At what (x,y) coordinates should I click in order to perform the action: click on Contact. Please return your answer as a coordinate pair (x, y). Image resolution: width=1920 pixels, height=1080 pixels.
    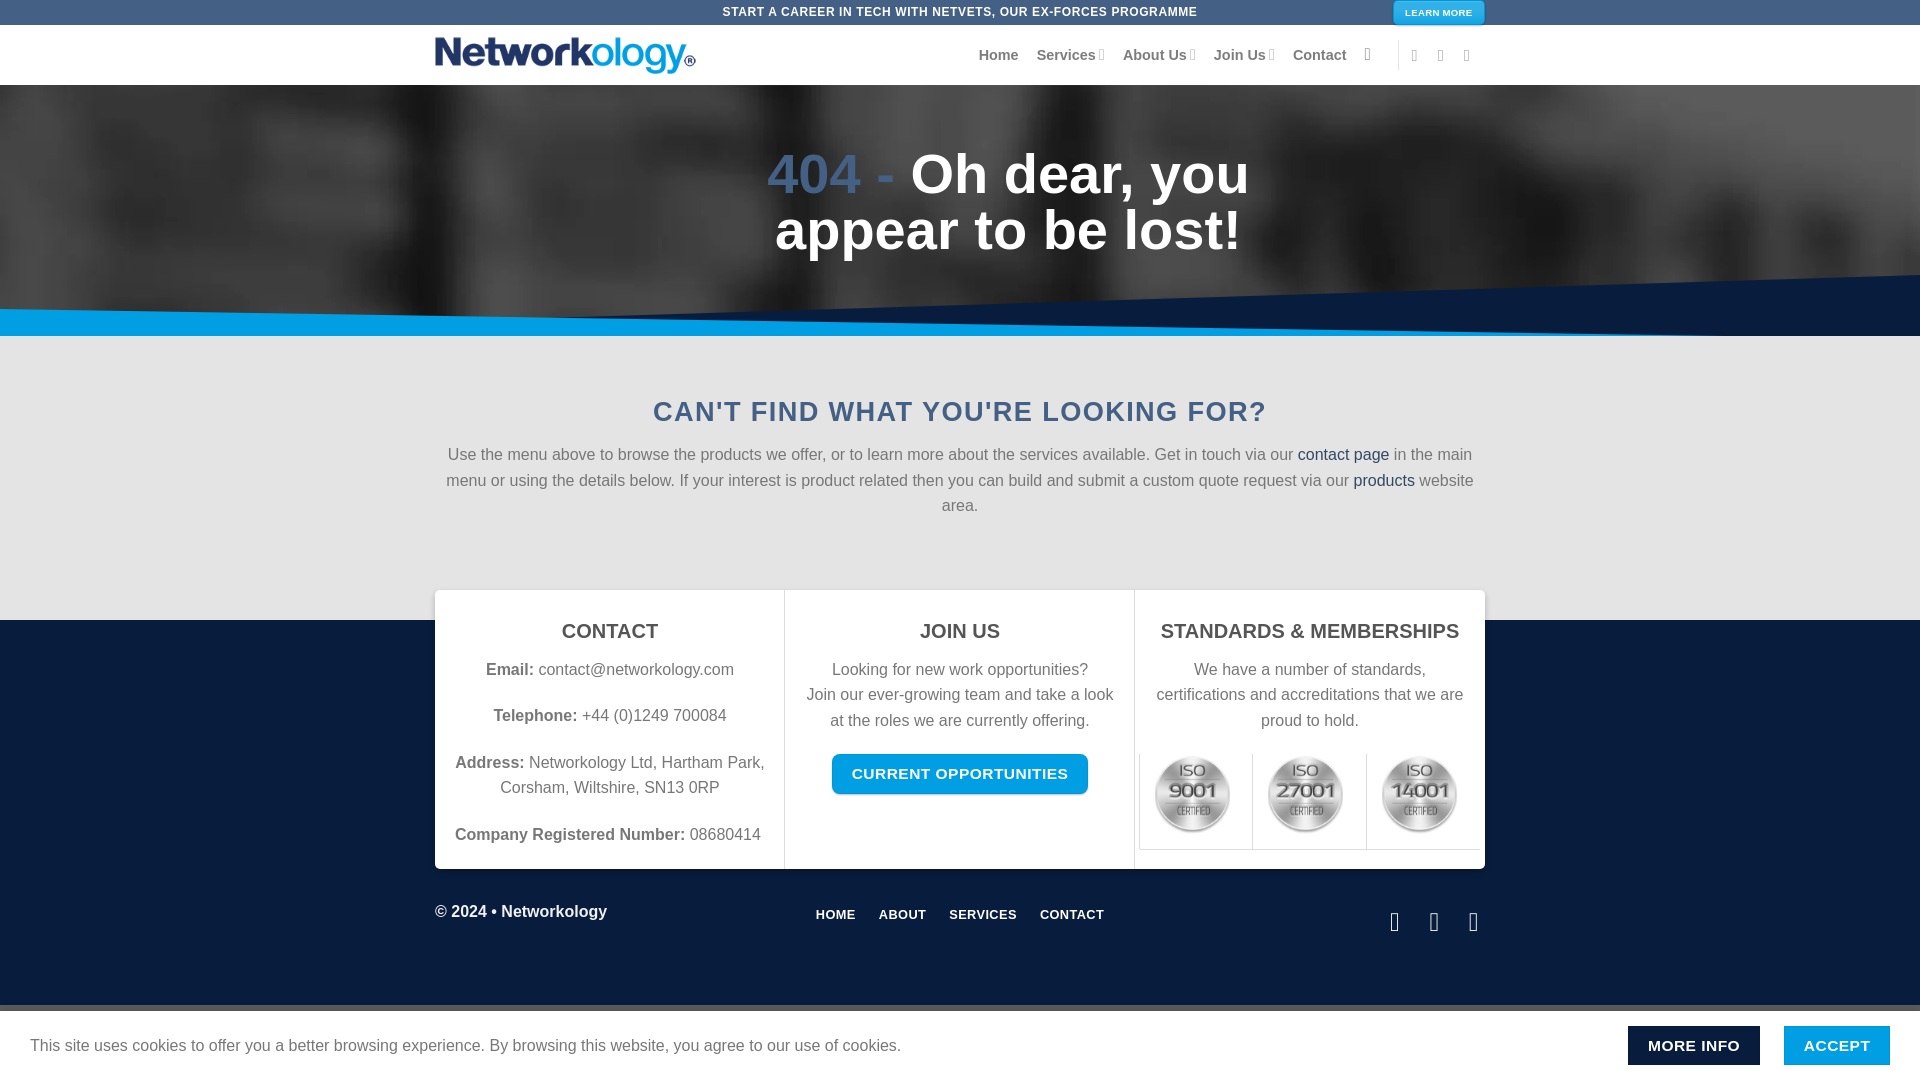
    Looking at the image, I should click on (1320, 54).